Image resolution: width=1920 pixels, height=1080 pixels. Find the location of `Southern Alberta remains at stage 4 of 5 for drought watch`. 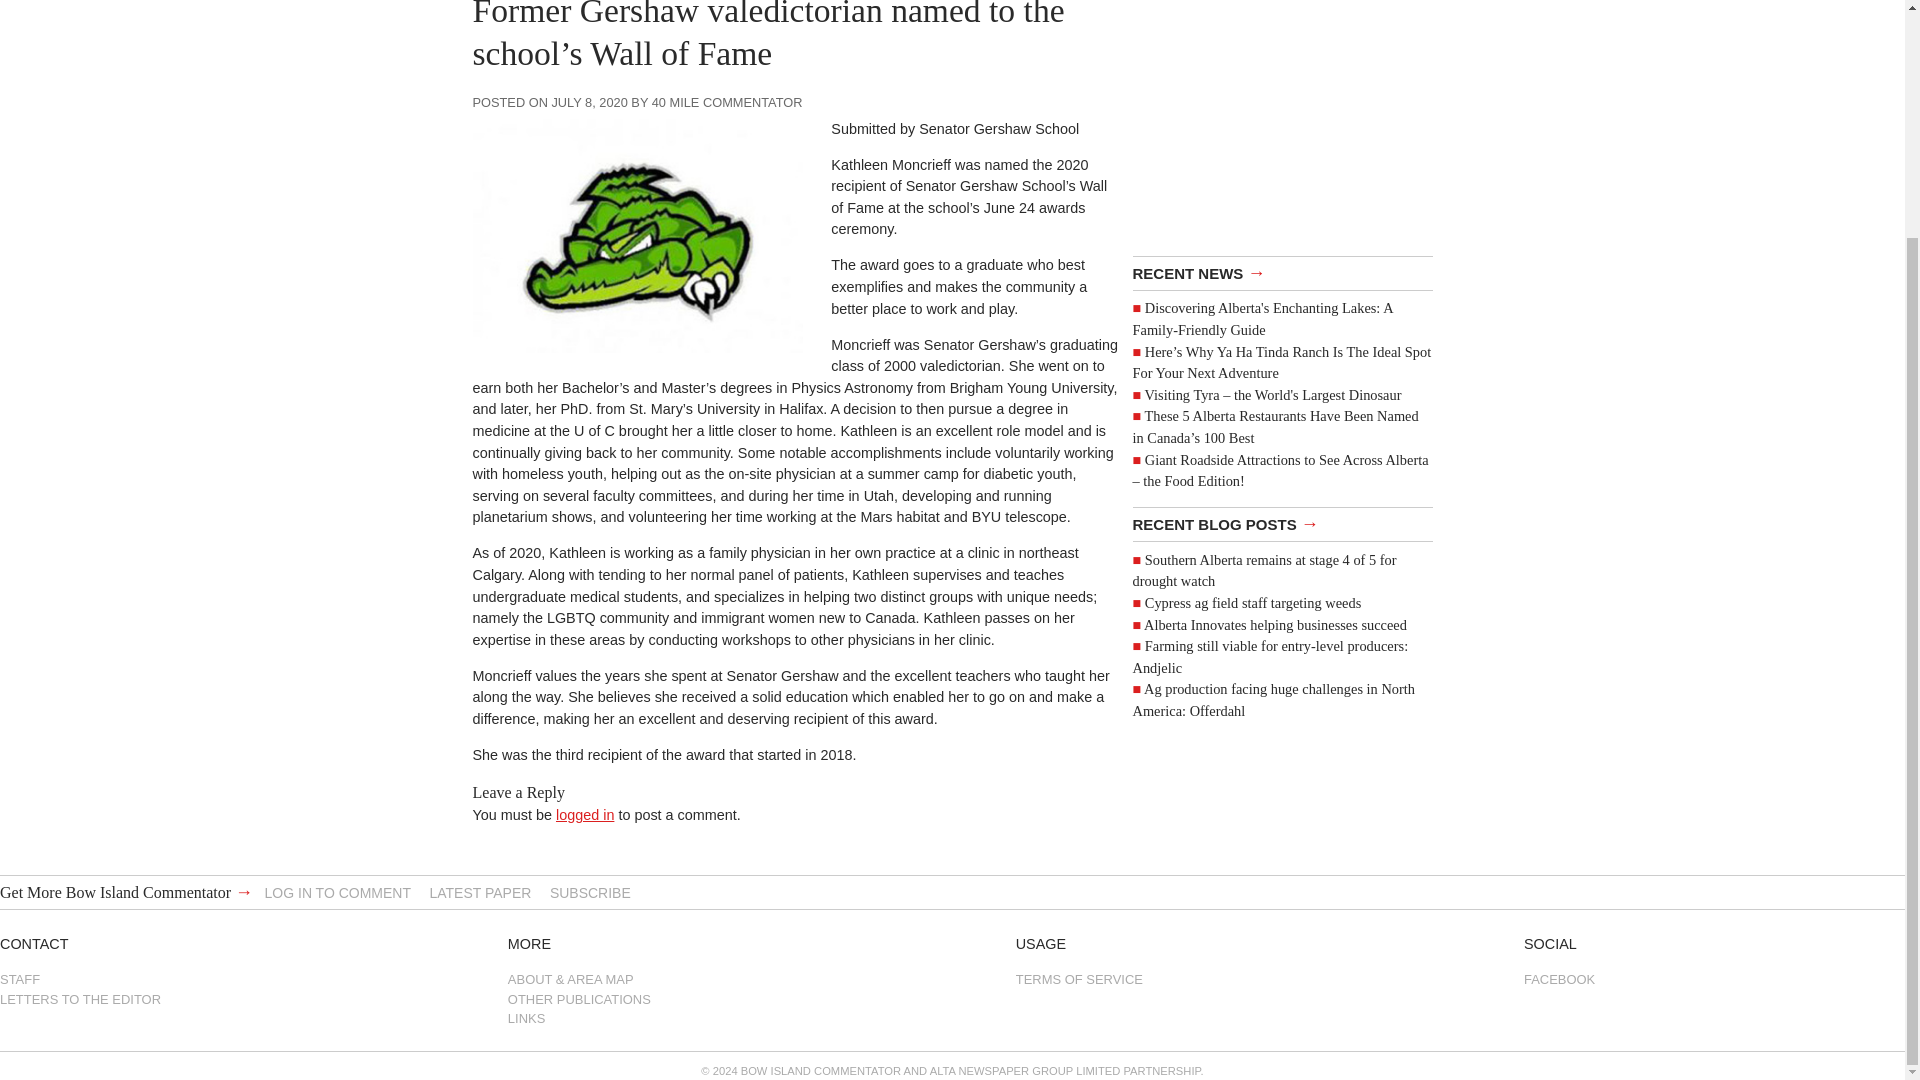

Southern Alberta remains at stage 4 of 5 for drought watch is located at coordinates (1264, 570).